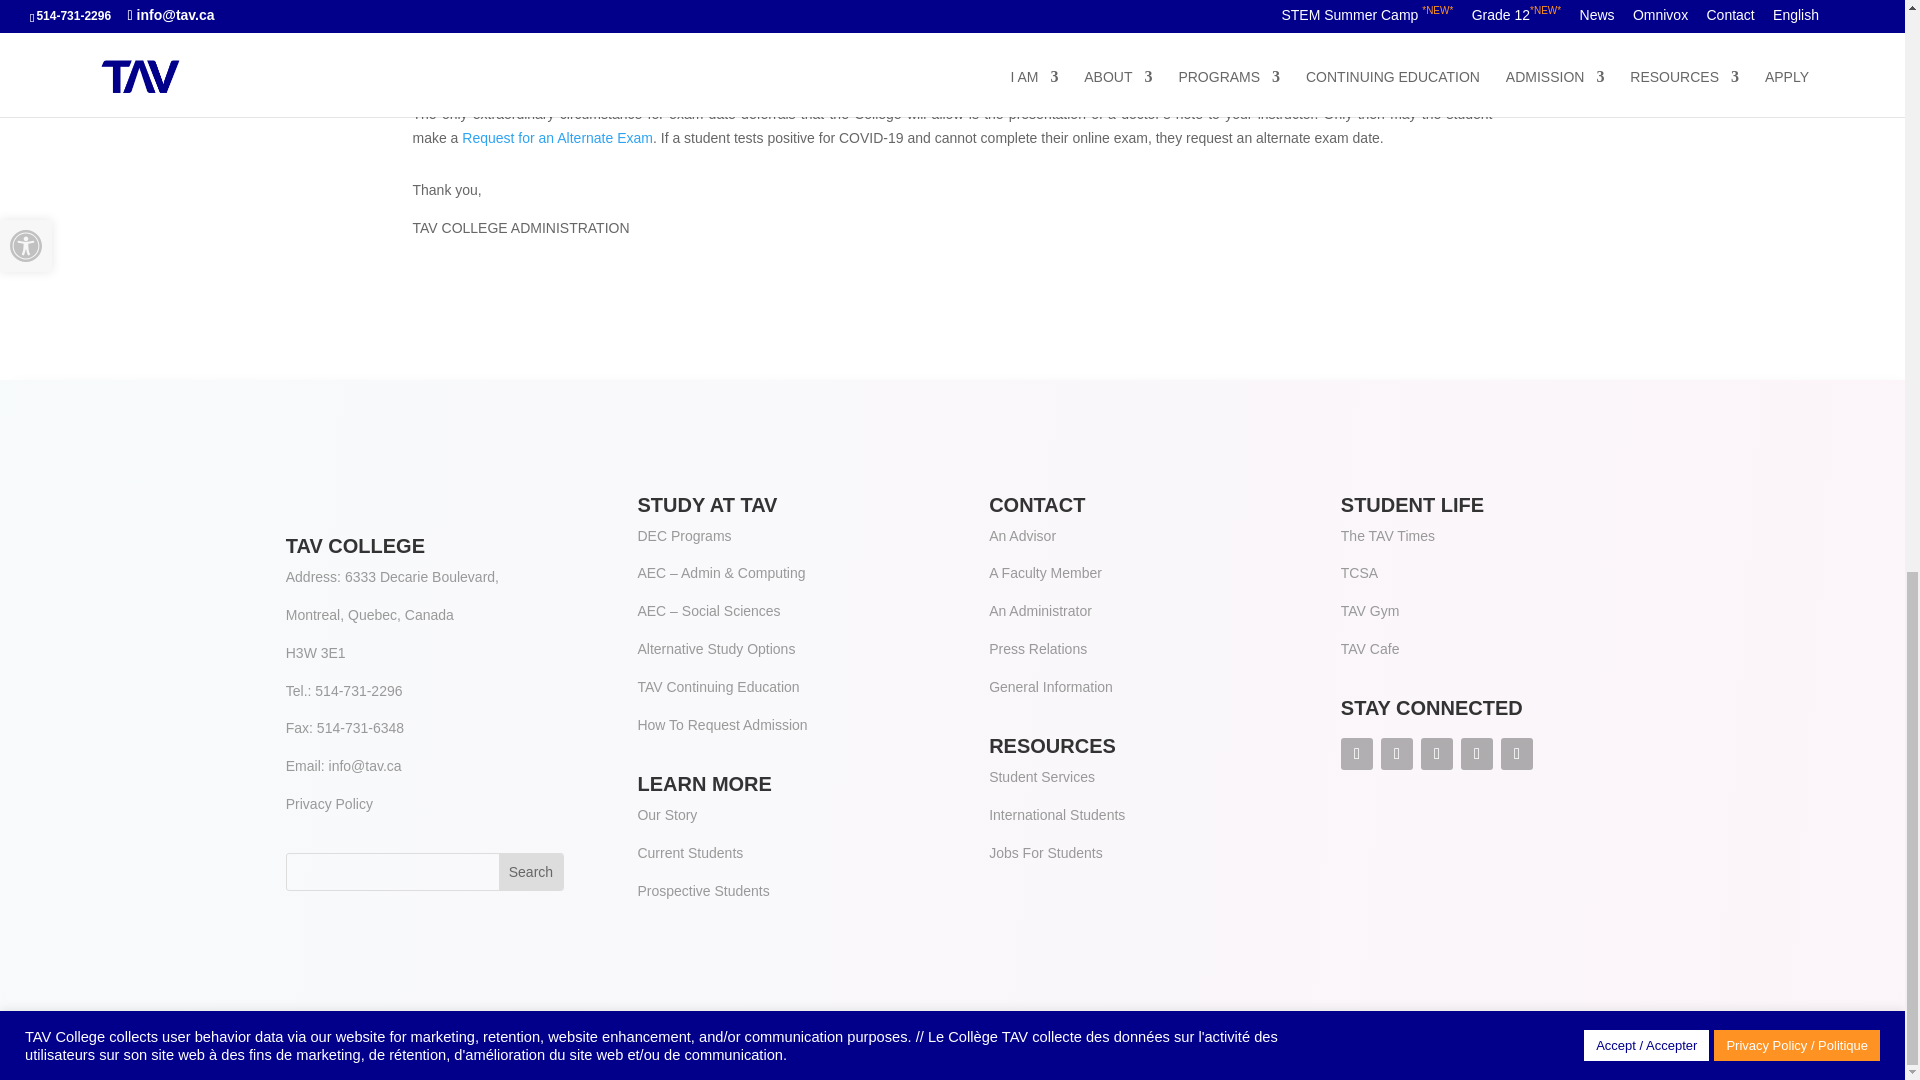 The height and width of the screenshot is (1080, 1920). I want to click on Search, so click(530, 872).